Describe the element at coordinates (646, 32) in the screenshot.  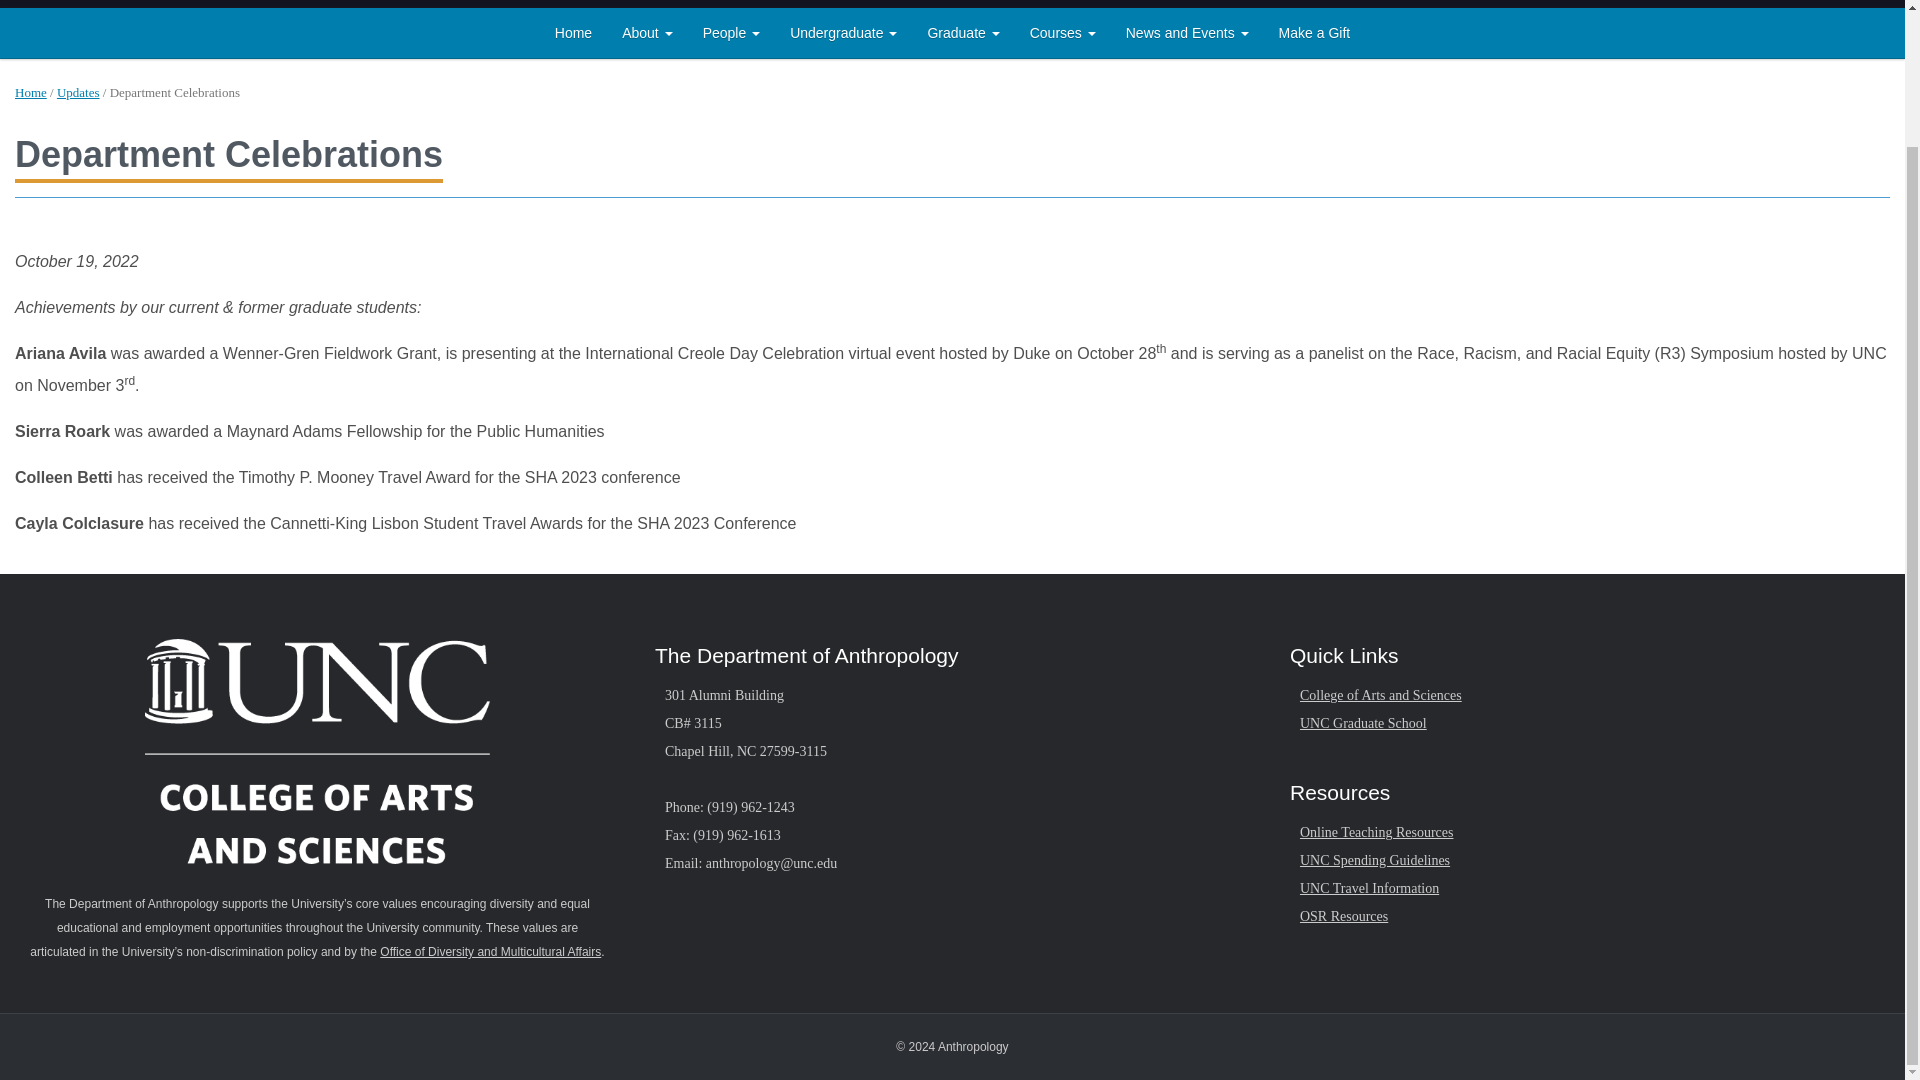
I see `About` at that location.